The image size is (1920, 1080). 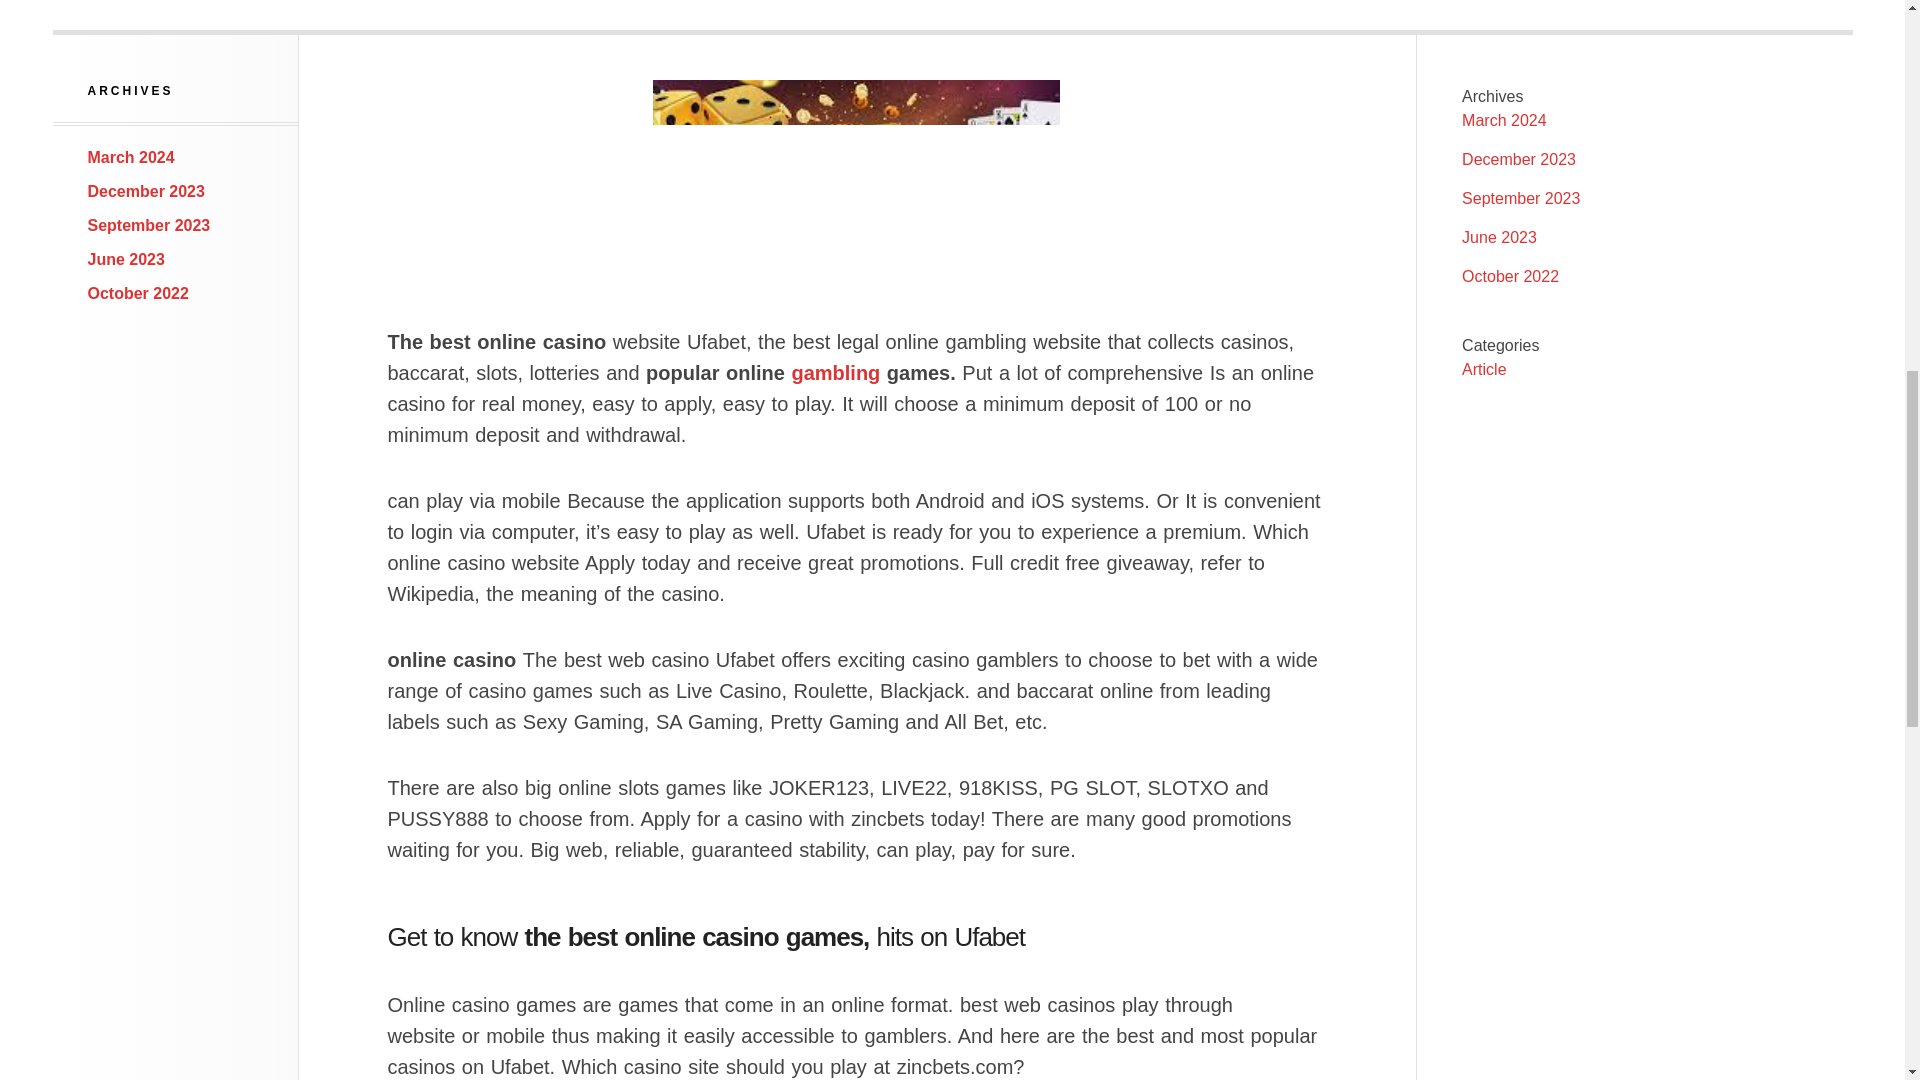 I want to click on Article, so click(x=1483, y=369).